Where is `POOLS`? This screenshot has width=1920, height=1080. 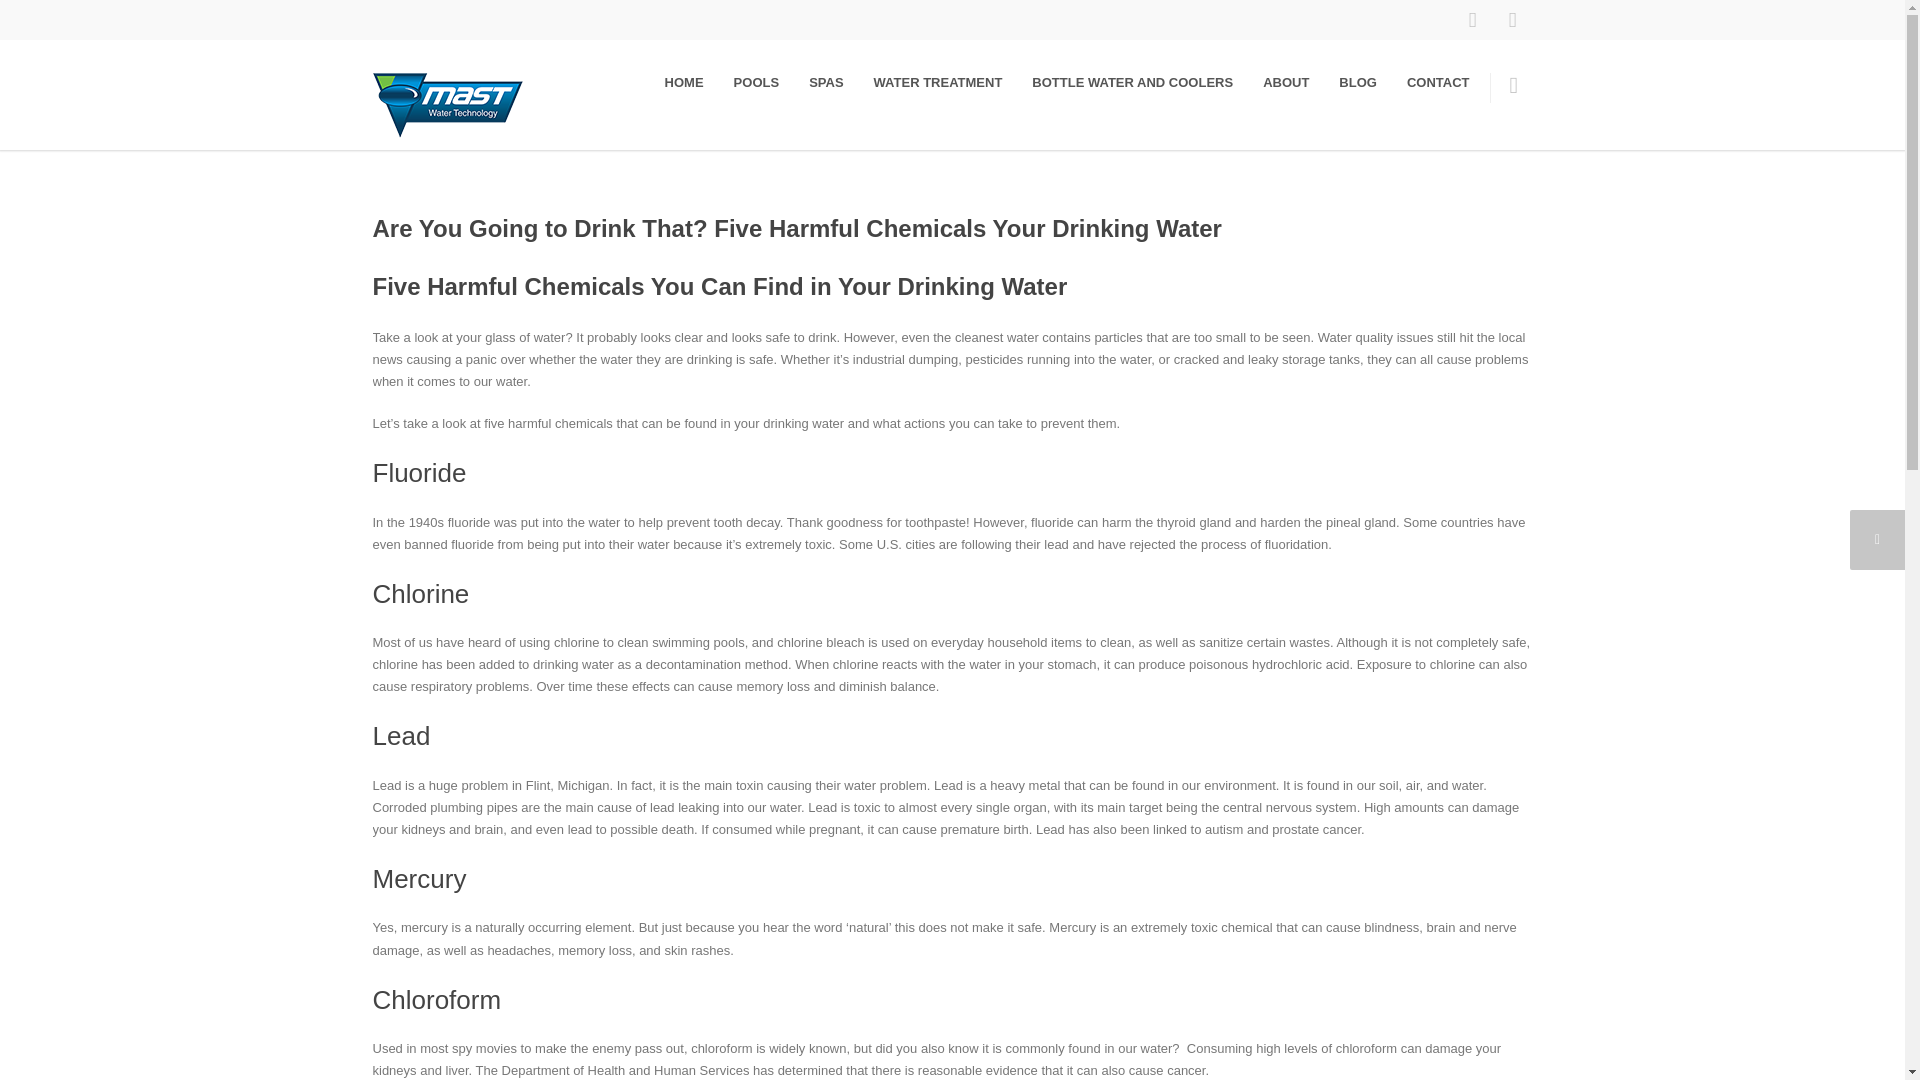
POOLS is located at coordinates (756, 82).